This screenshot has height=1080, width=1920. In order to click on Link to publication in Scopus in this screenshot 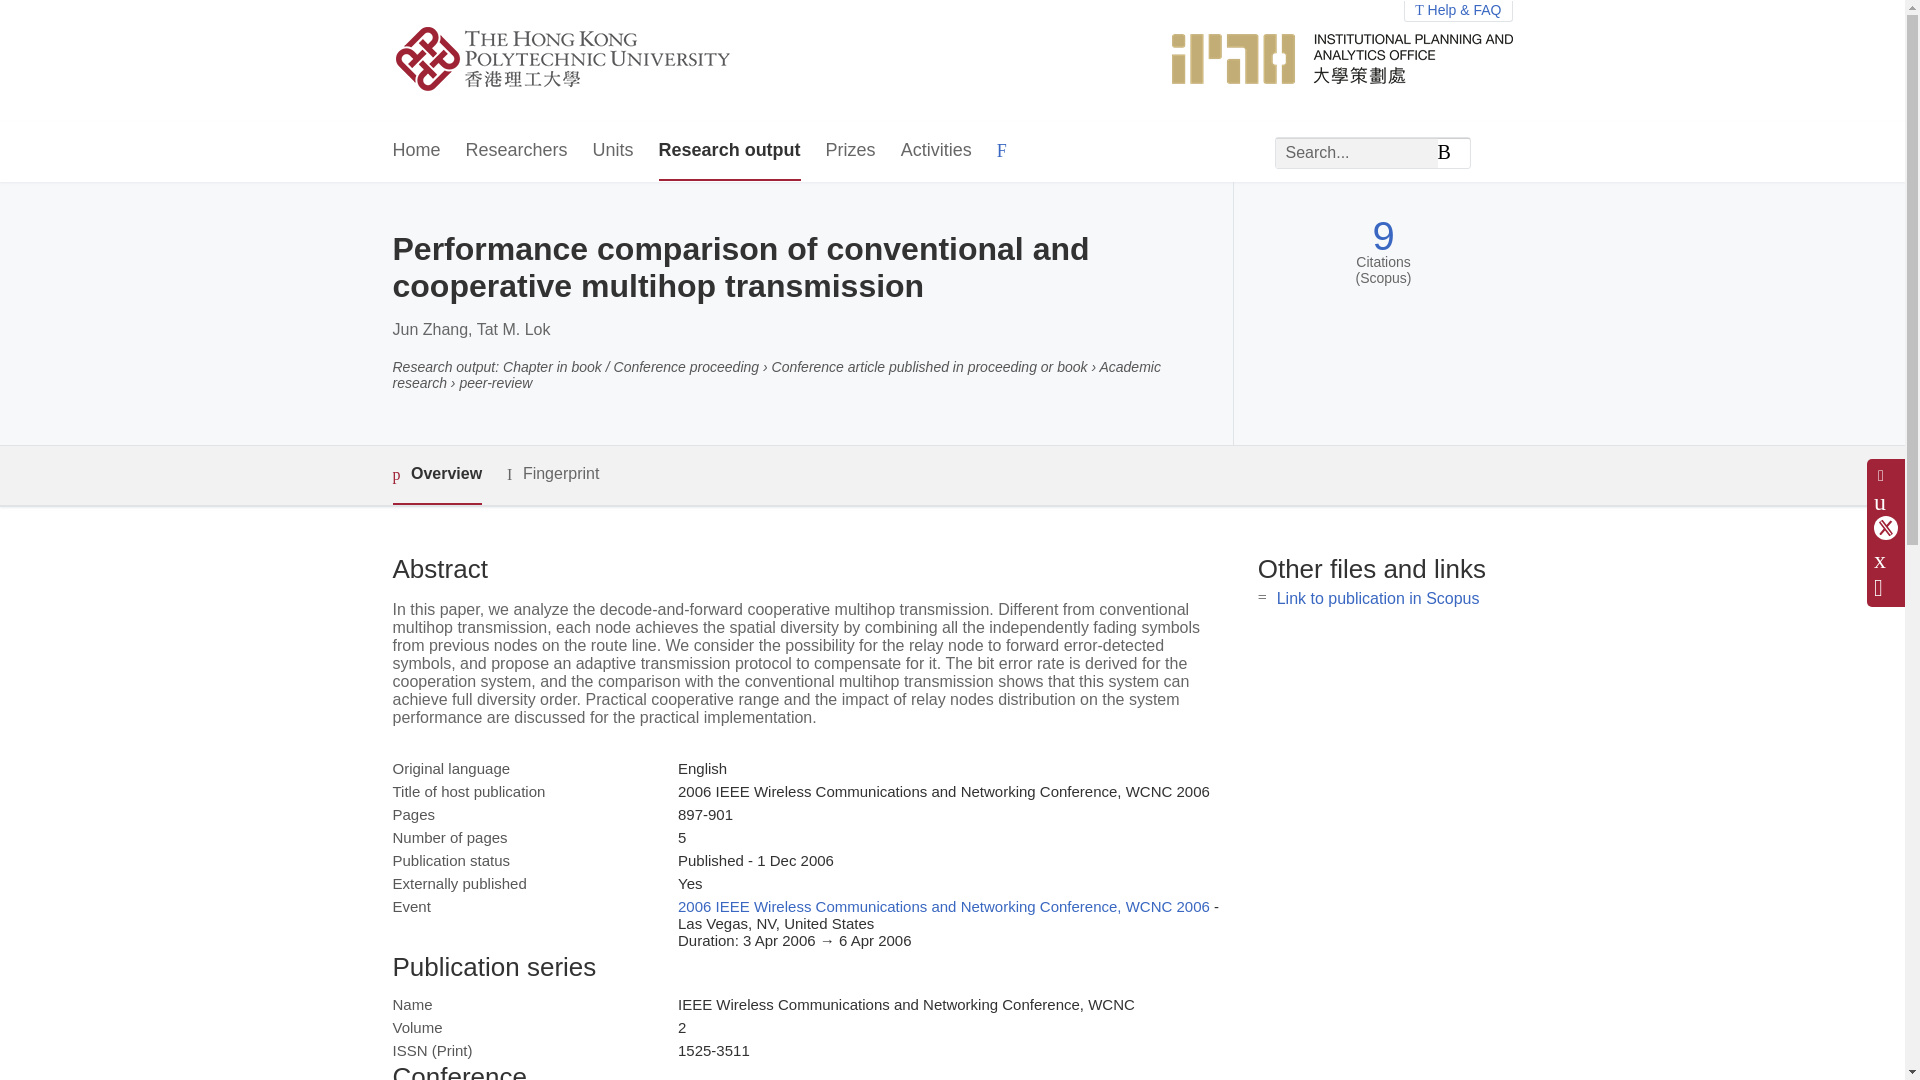, I will do `click(1378, 598)`.